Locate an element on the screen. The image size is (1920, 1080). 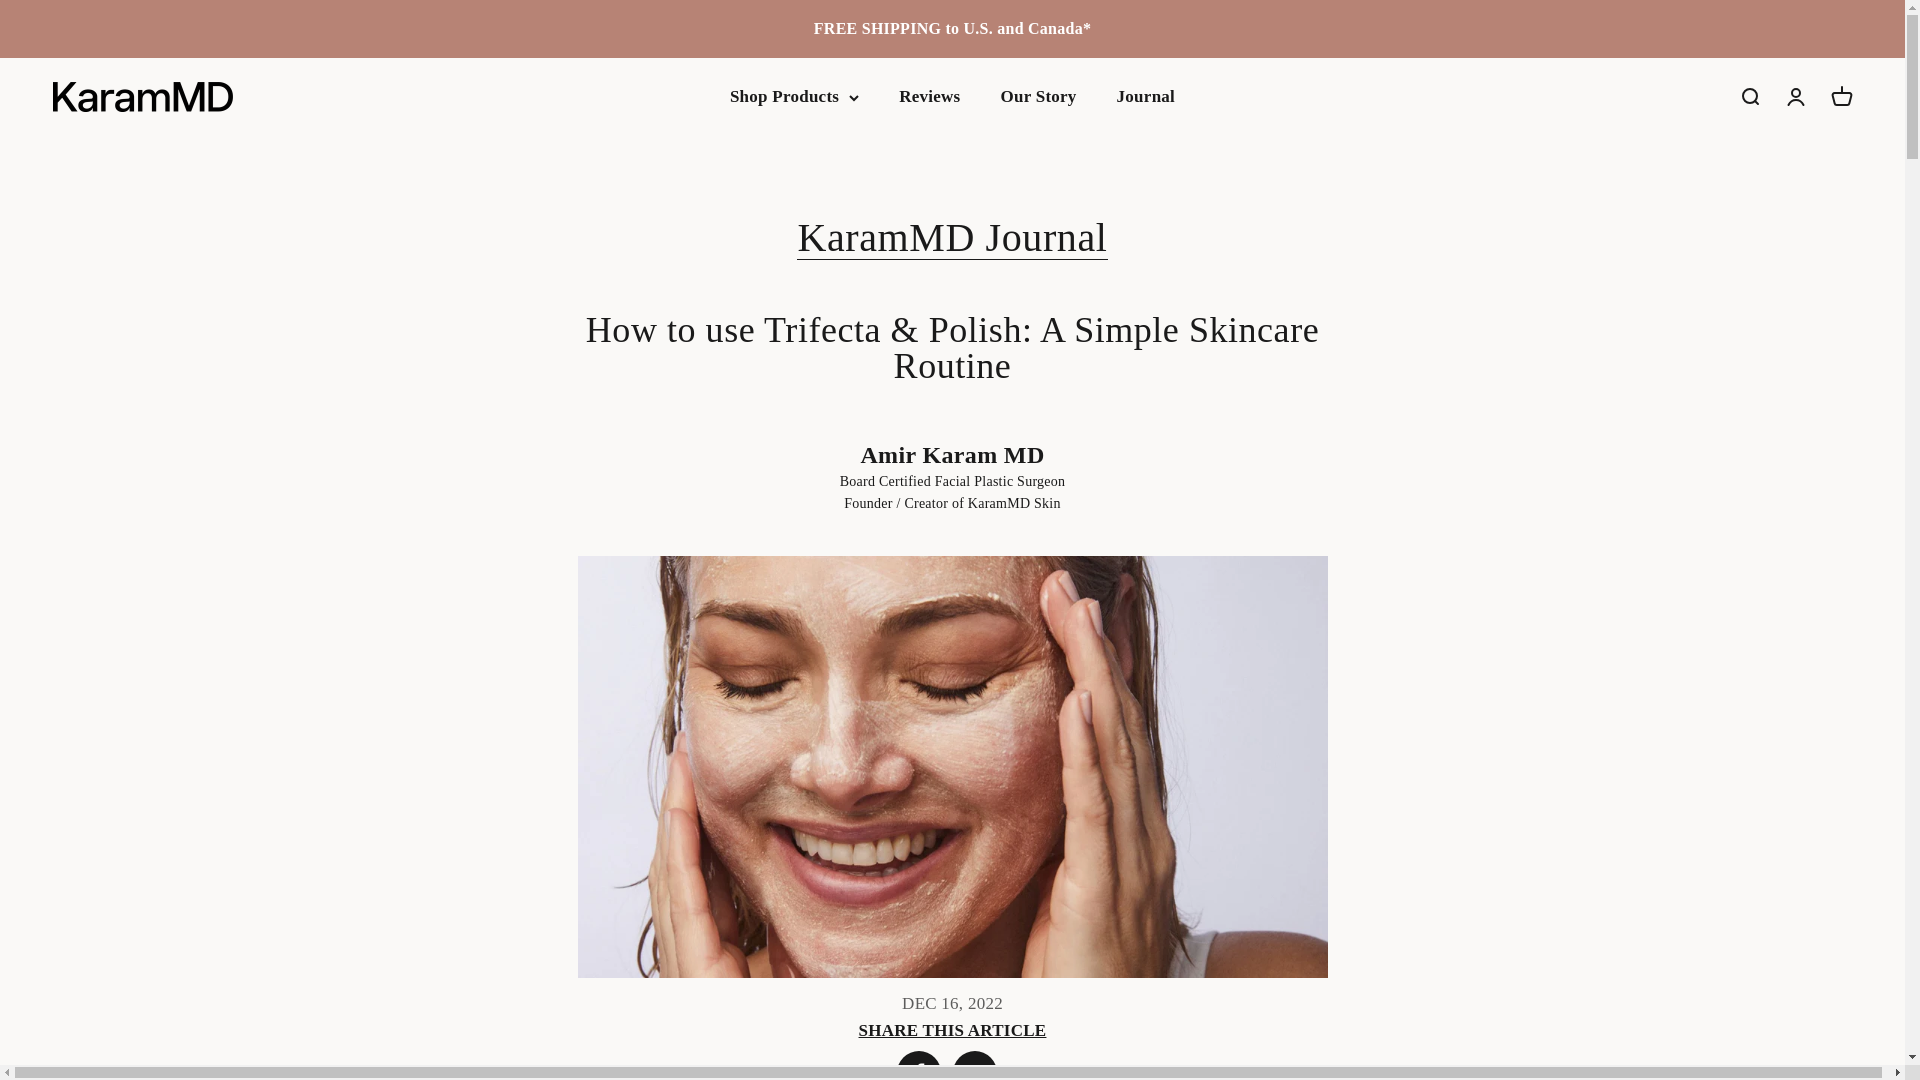
Our Story is located at coordinates (1038, 96).